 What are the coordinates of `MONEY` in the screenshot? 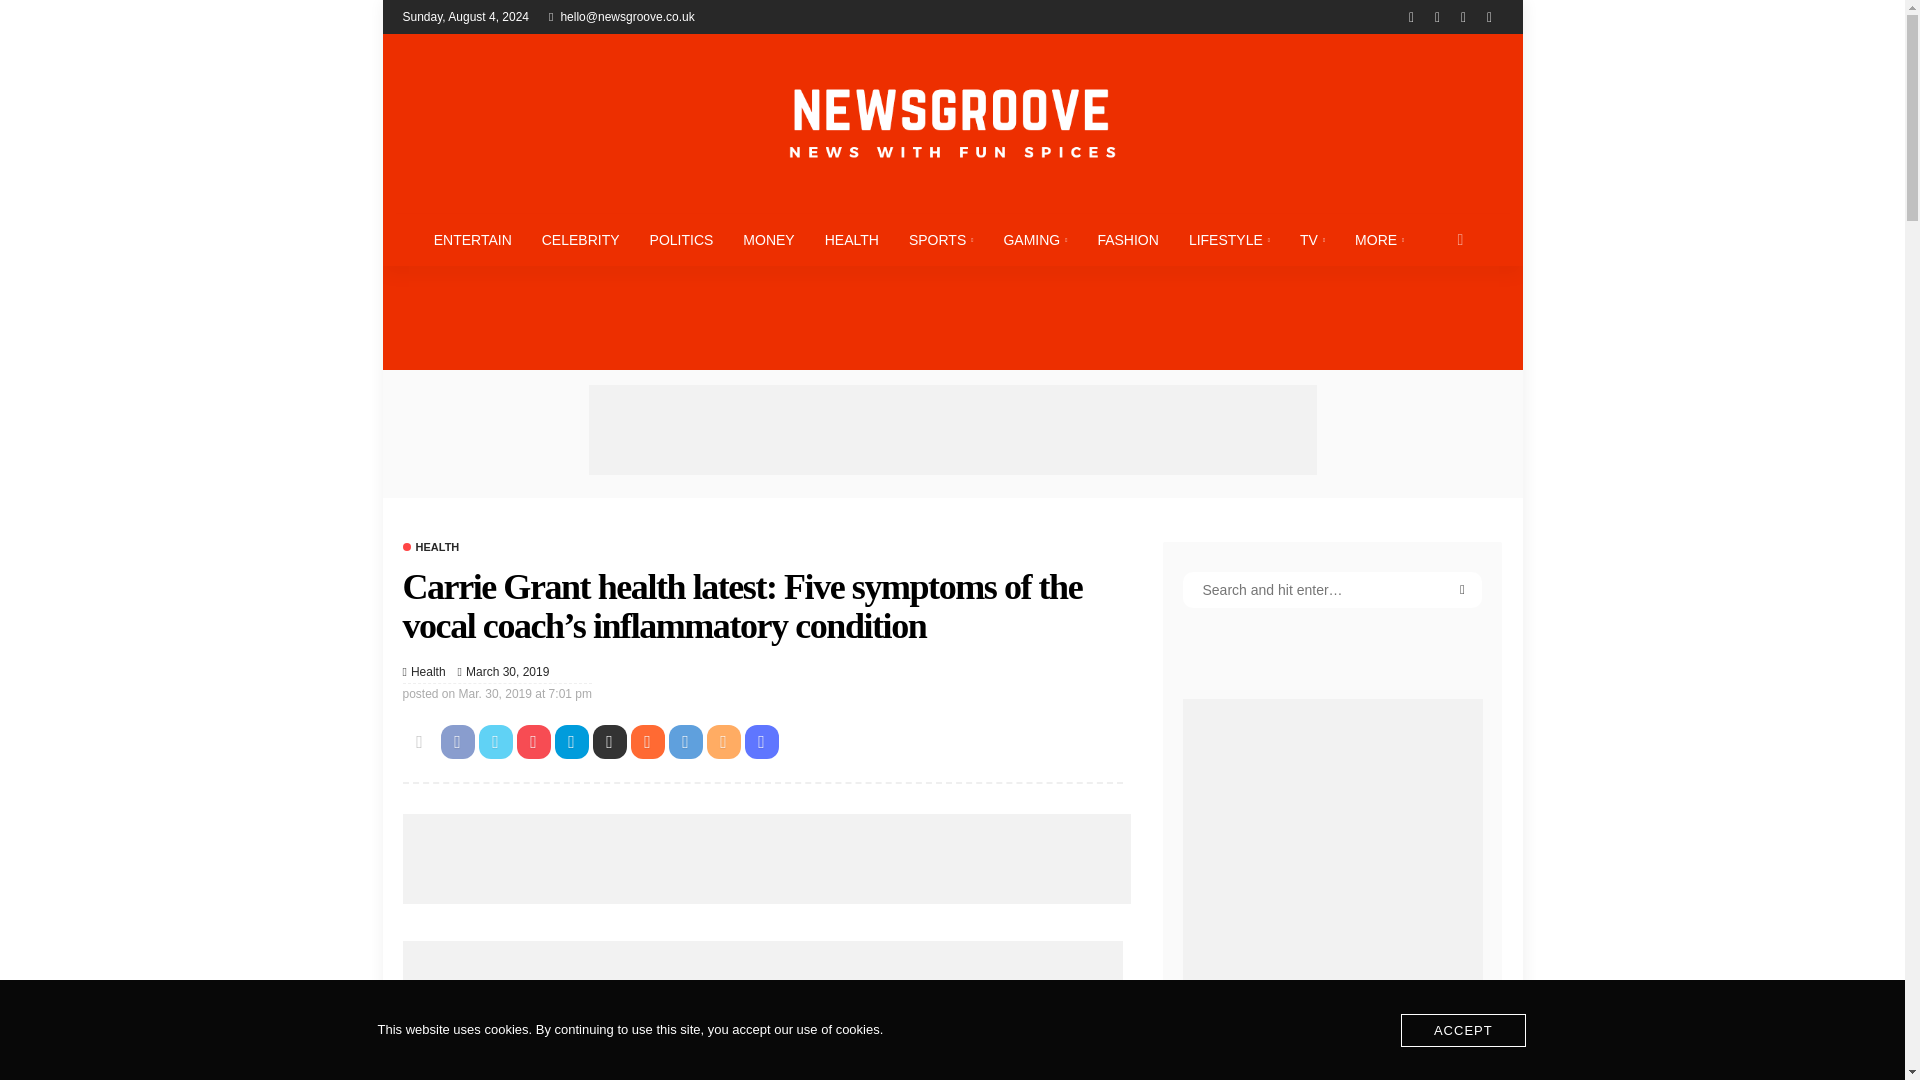 It's located at (768, 239).